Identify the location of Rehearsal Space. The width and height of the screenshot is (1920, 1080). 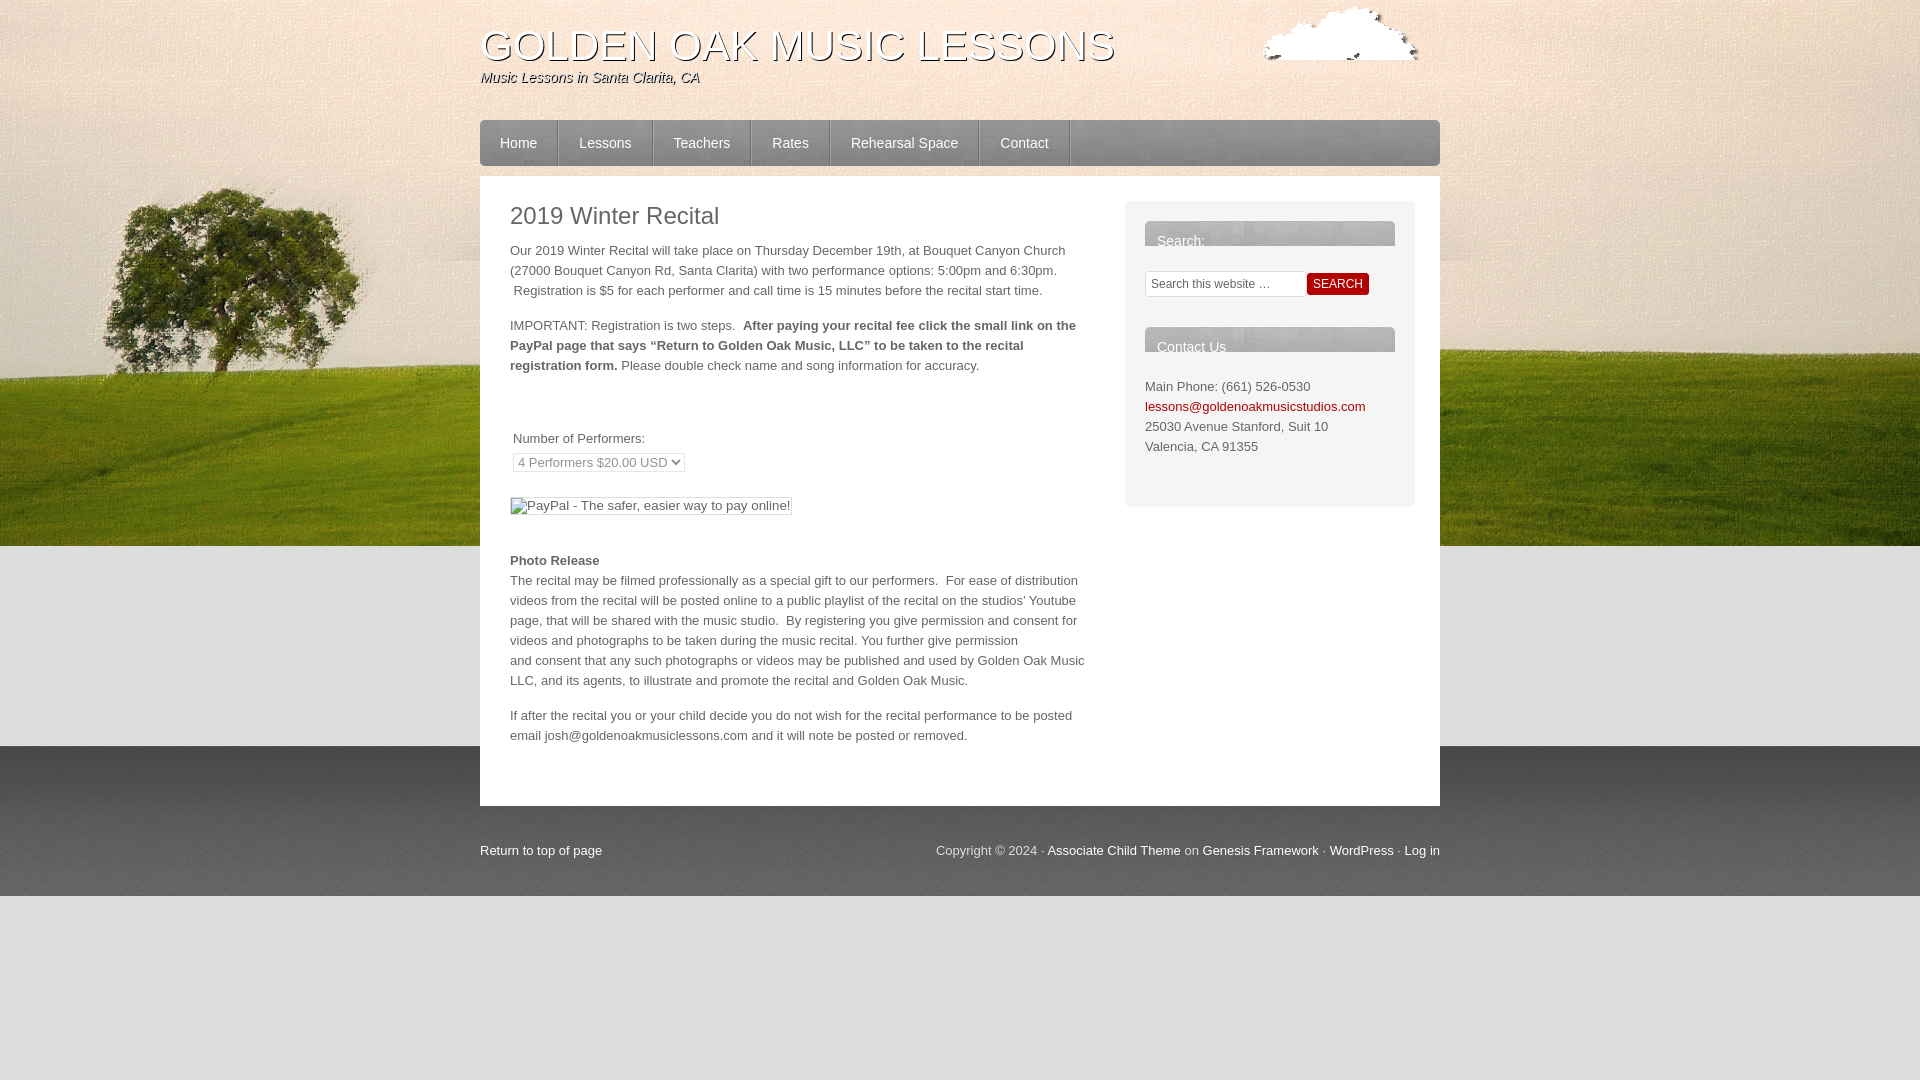
(905, 142).